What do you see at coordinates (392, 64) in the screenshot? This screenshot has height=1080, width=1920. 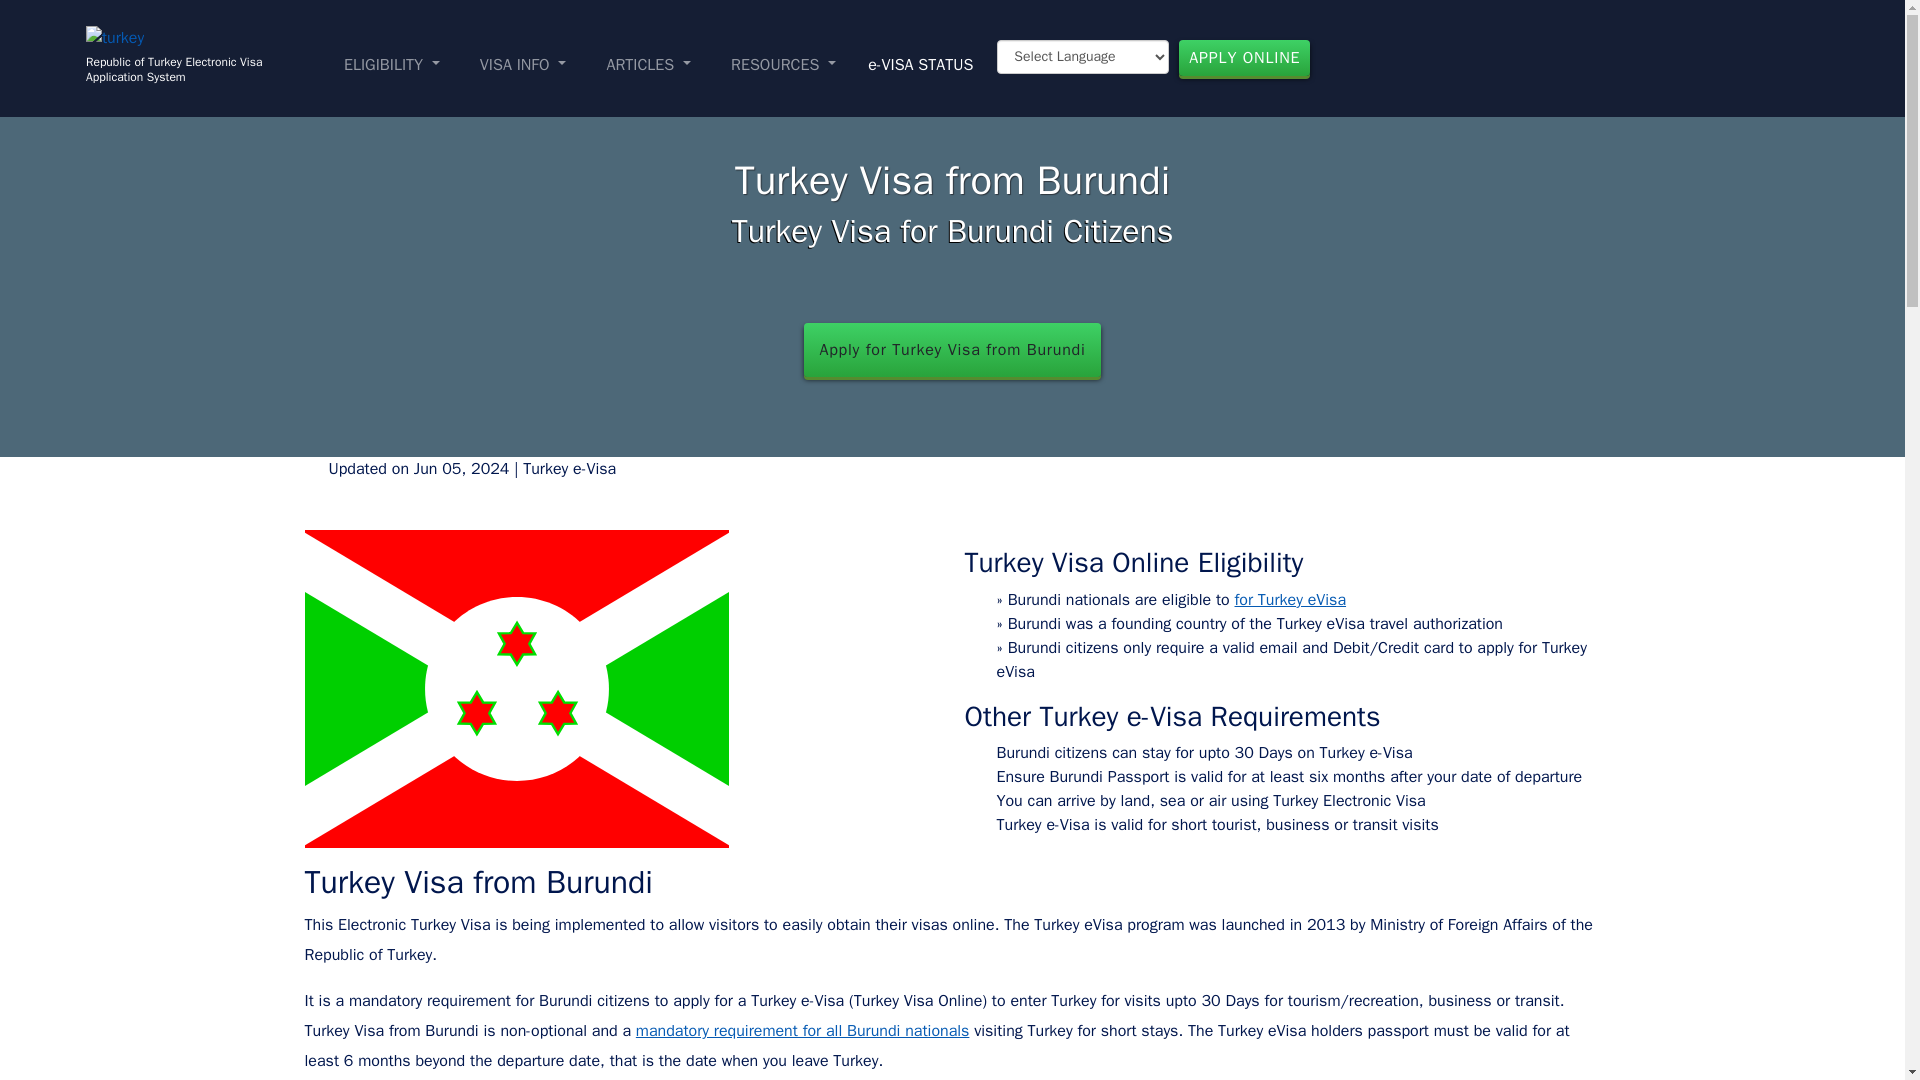 I see `ELIGIBILITY` at bounding box center [392, 64].